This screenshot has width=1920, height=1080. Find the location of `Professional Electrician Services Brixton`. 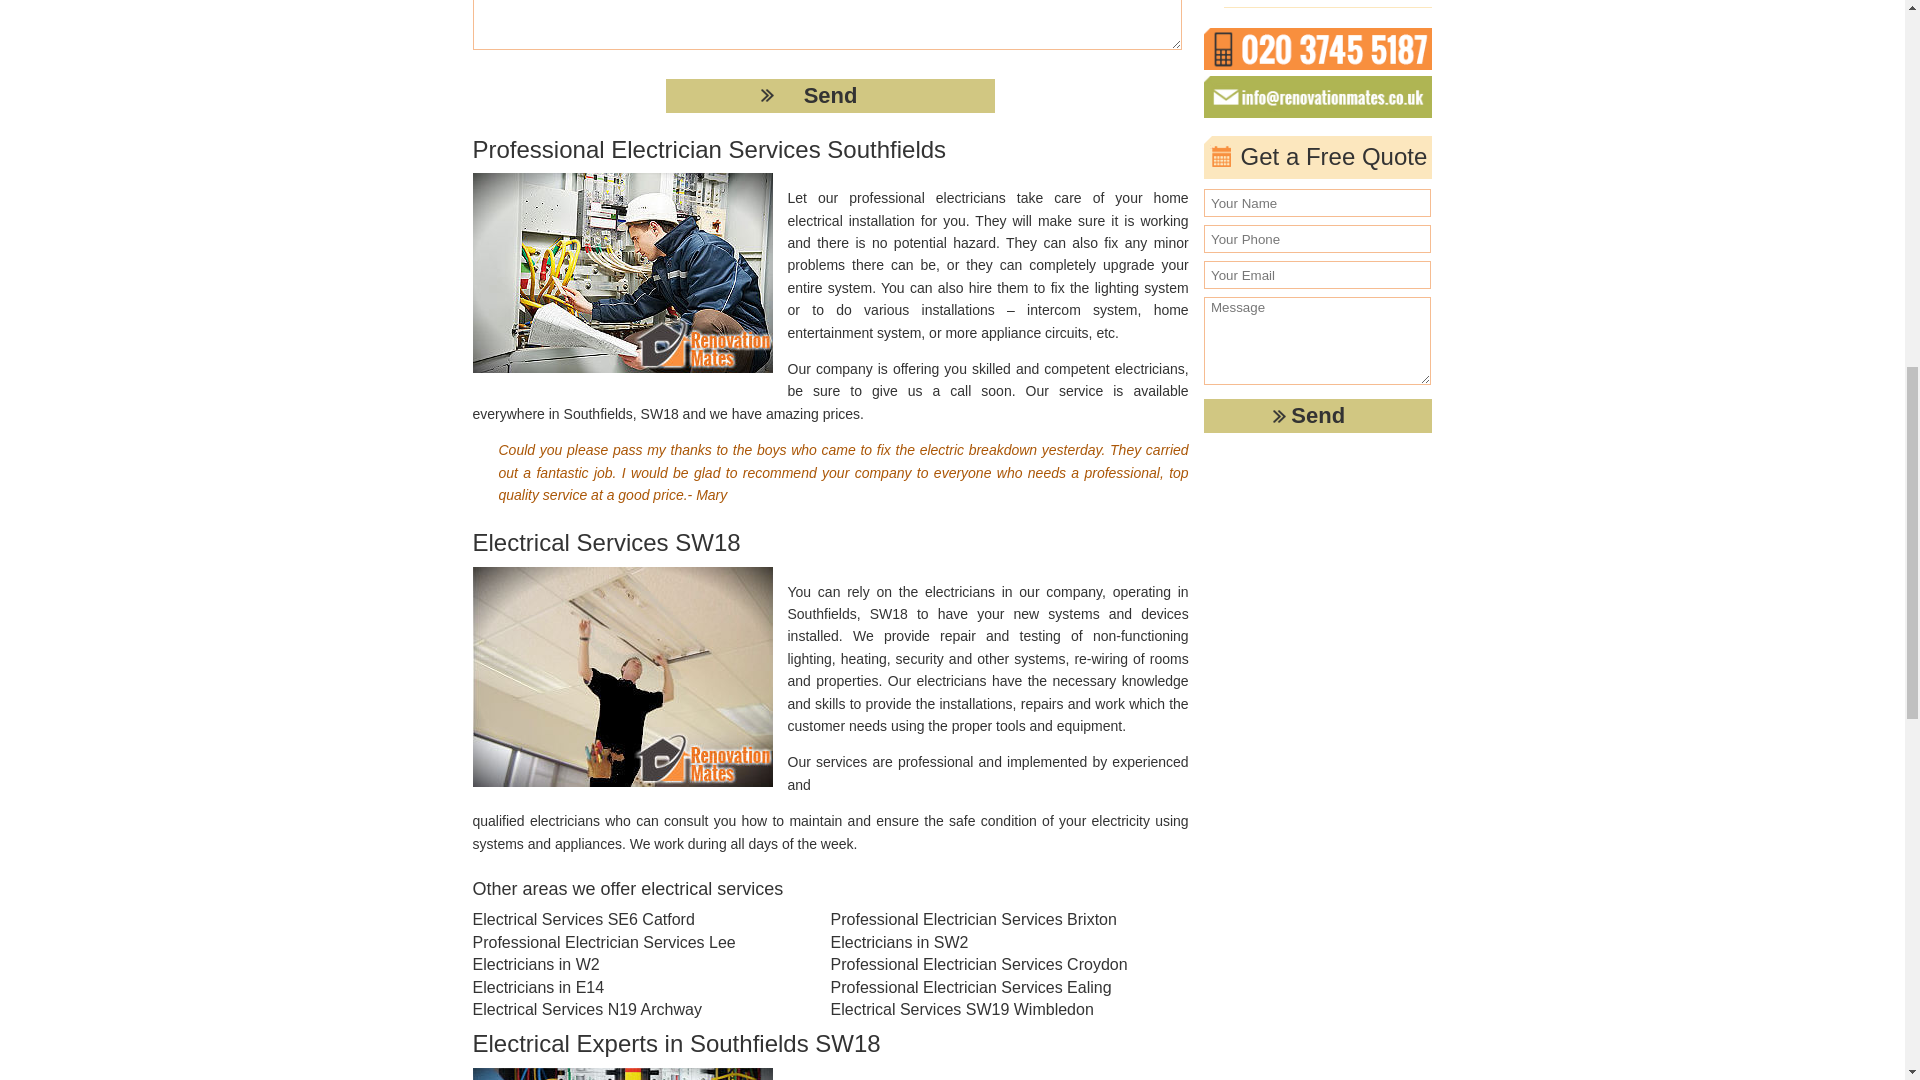

Professional Electrician Services Brixton is located at coordinates (992, 920).